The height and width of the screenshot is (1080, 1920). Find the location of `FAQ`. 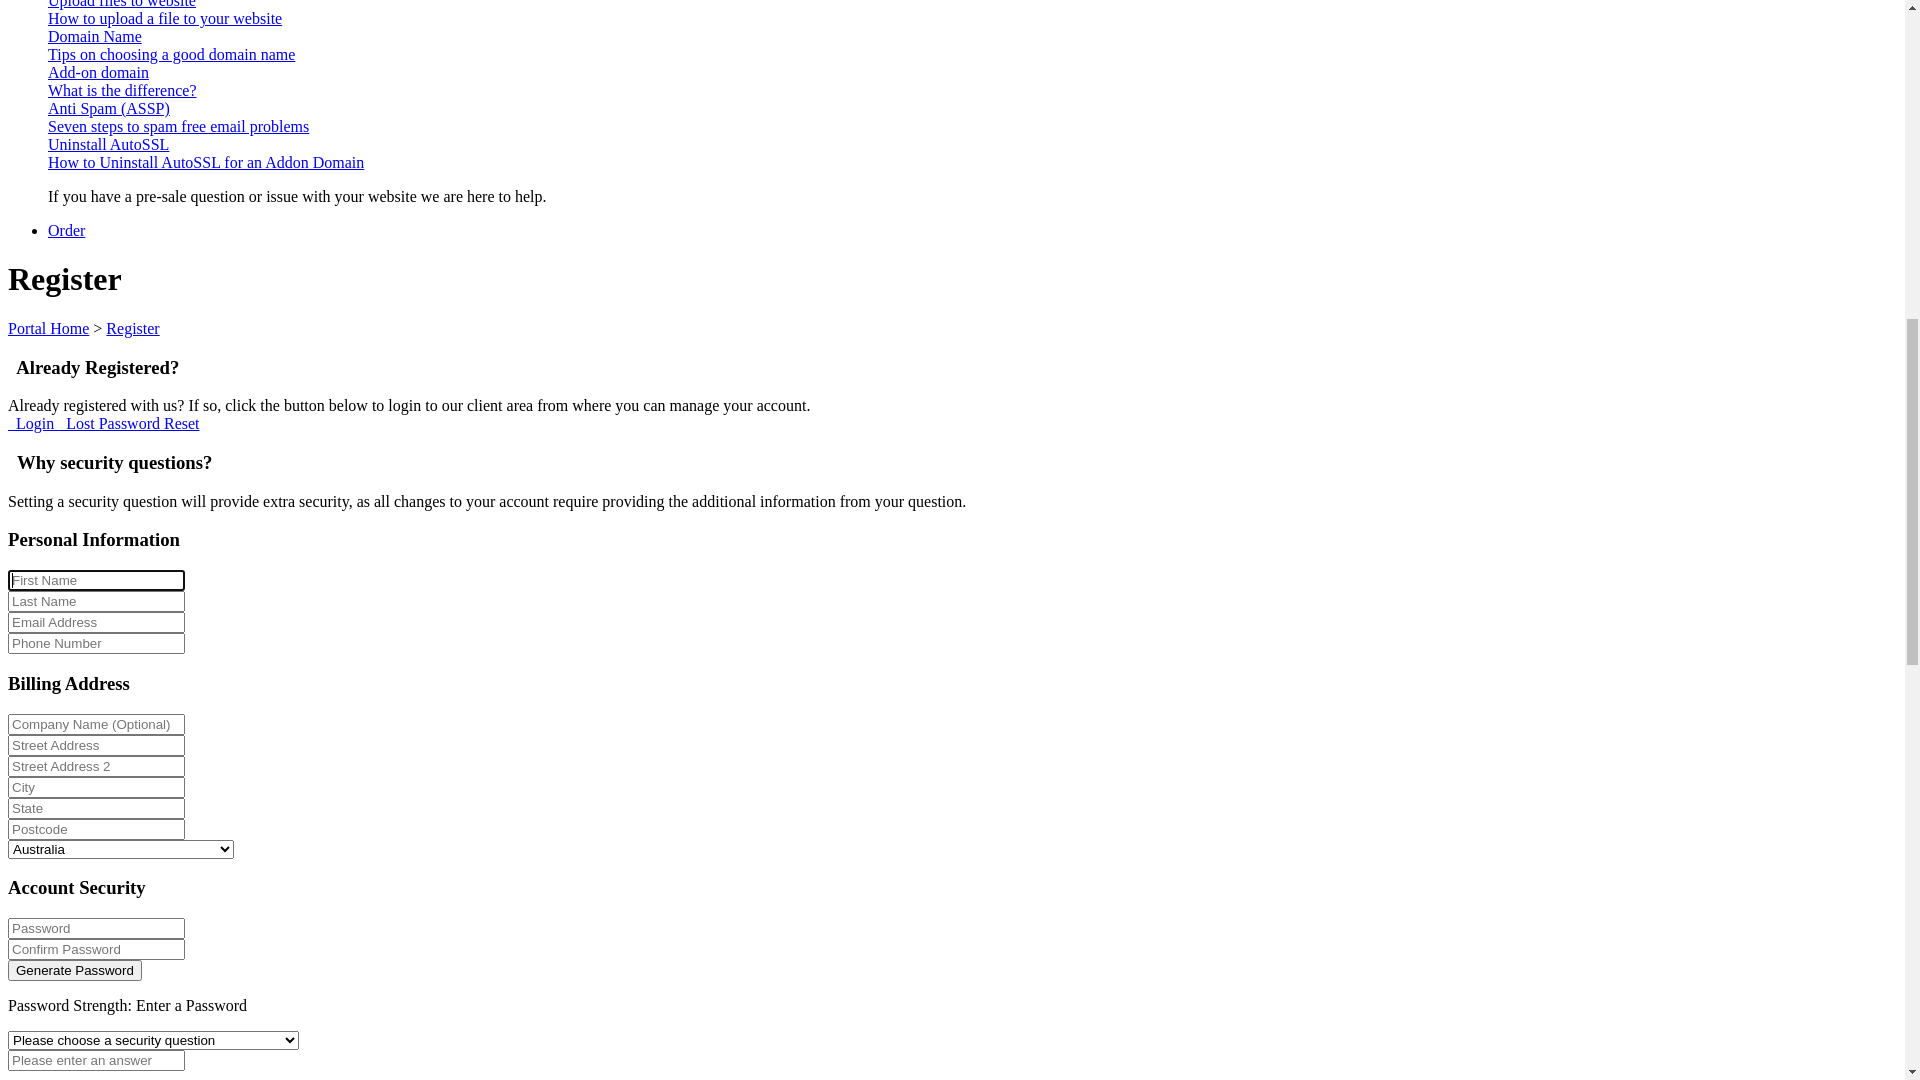

FAQ is located at coordinates (64, 826).